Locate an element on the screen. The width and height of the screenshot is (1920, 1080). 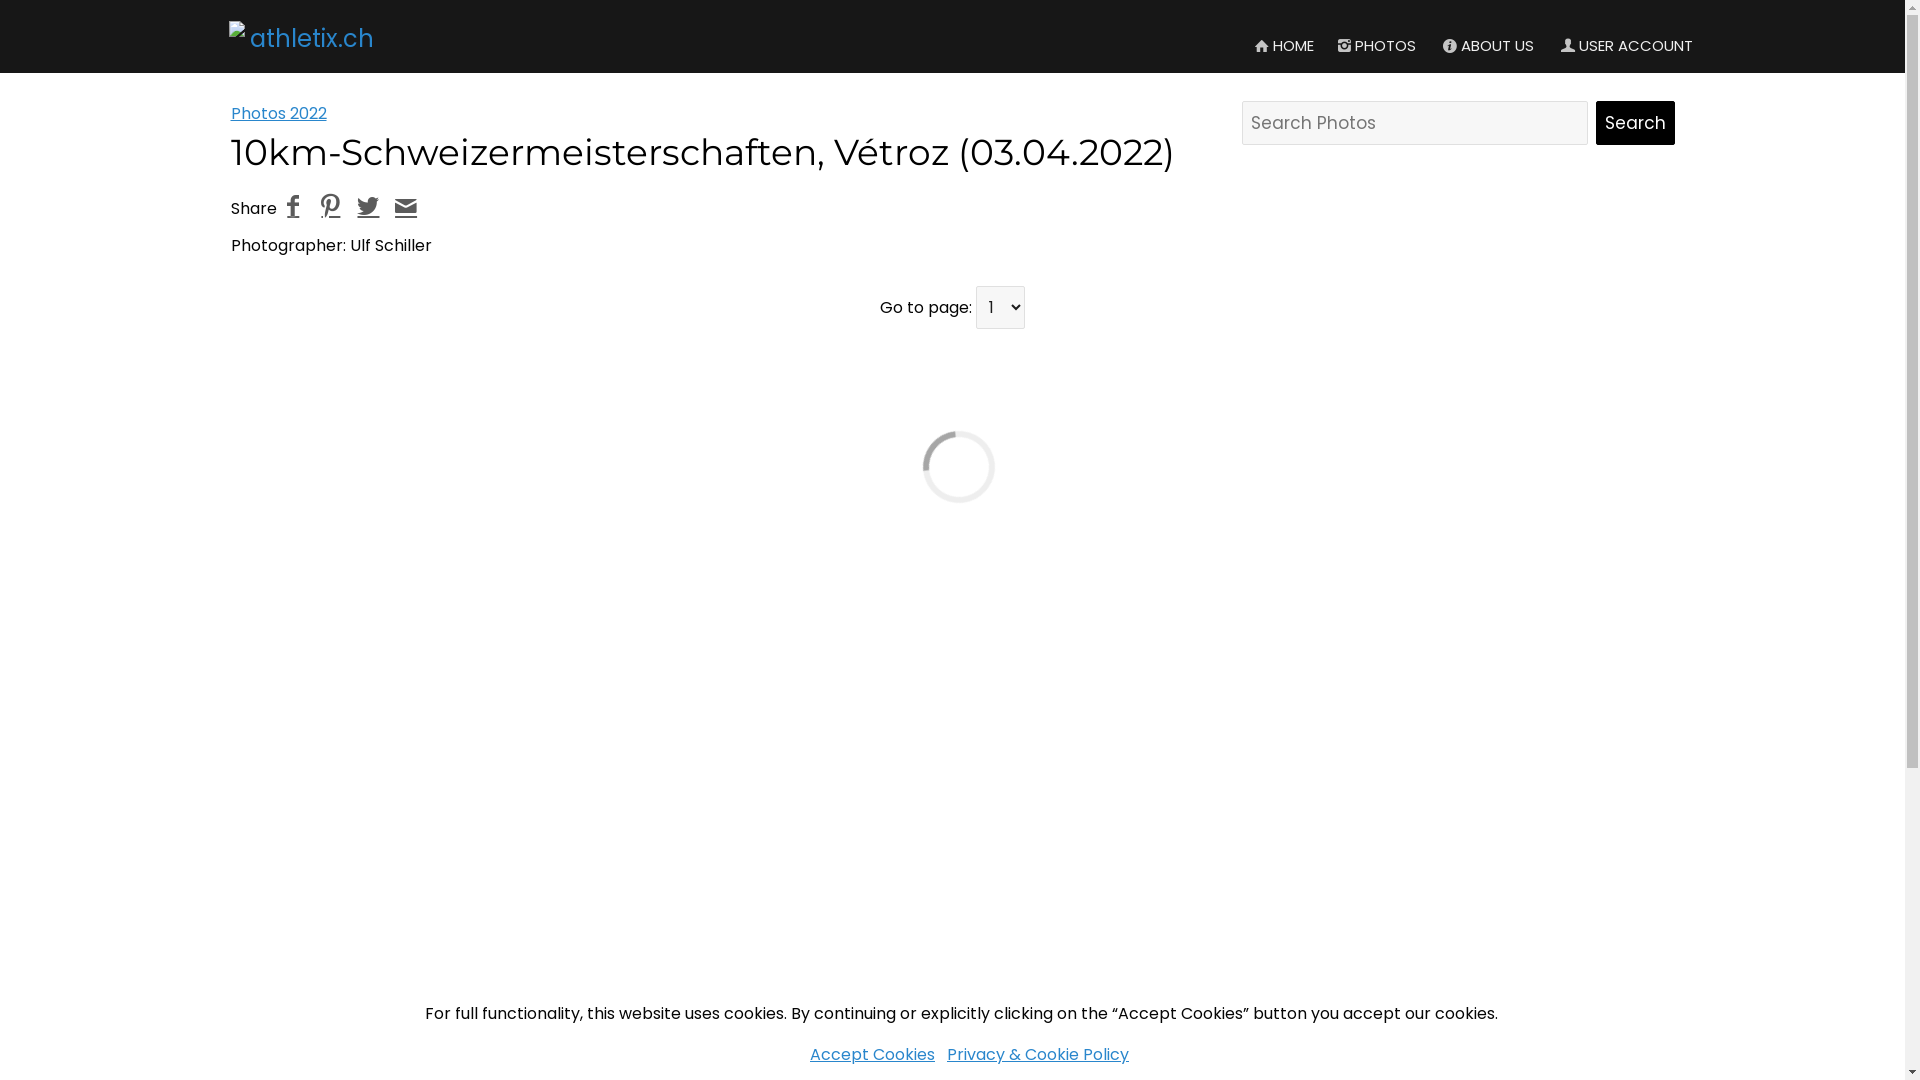
Privacy & Cookie Policy is located at coordinates (1038, 1054).